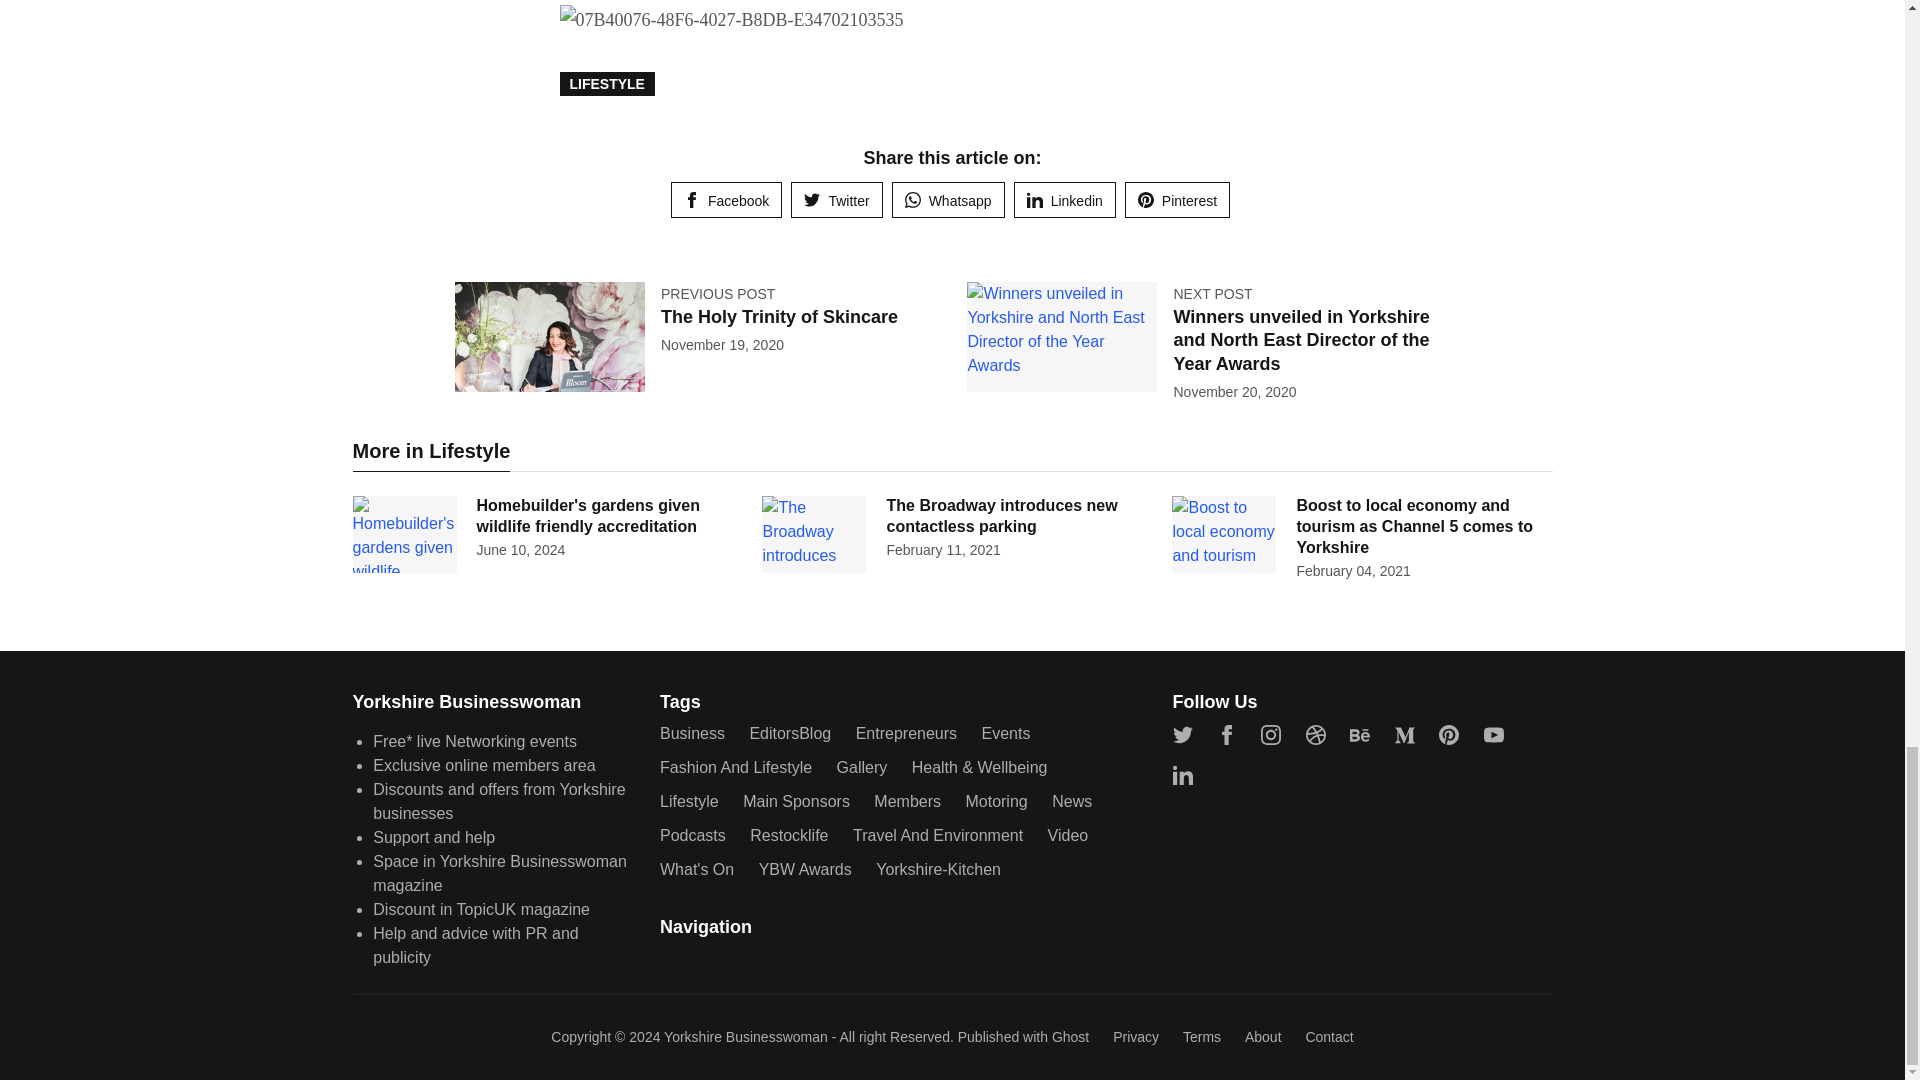  I want to click on Homebuilder's gardens given wildlife friendly accreditation, so click(587, 515).